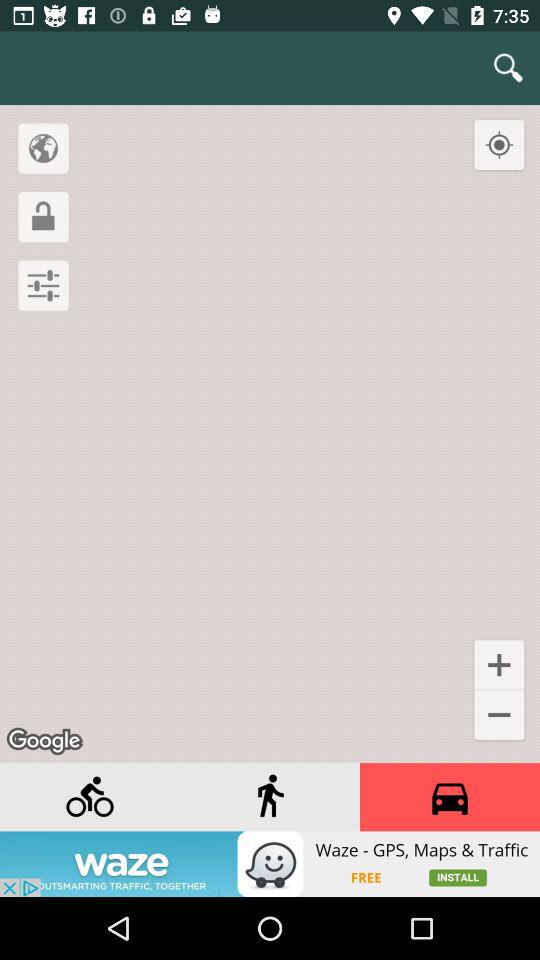  Describe the element at coordinates (450, 797) in the screenshot. I see `car` at that location.